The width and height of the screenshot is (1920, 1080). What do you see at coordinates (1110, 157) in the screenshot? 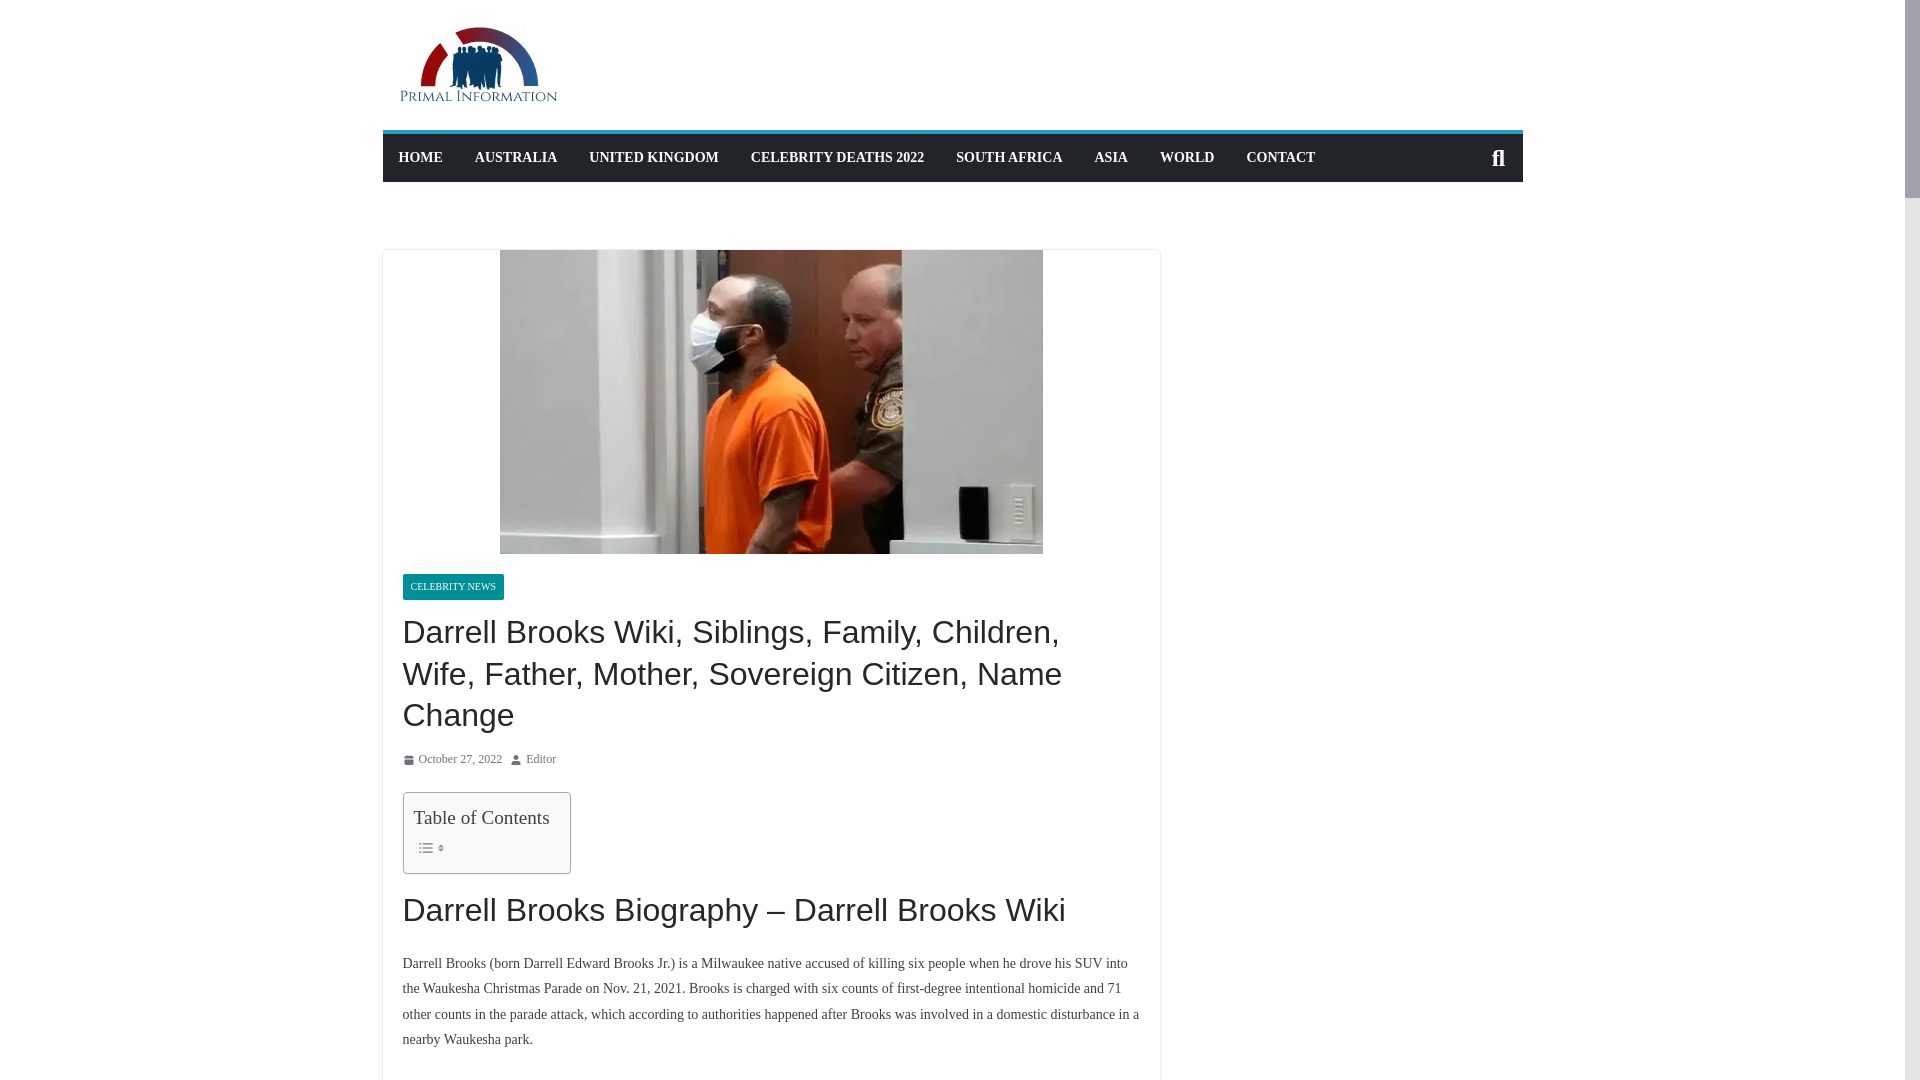
I see `ASIA` at bounding box center [1110, 157].